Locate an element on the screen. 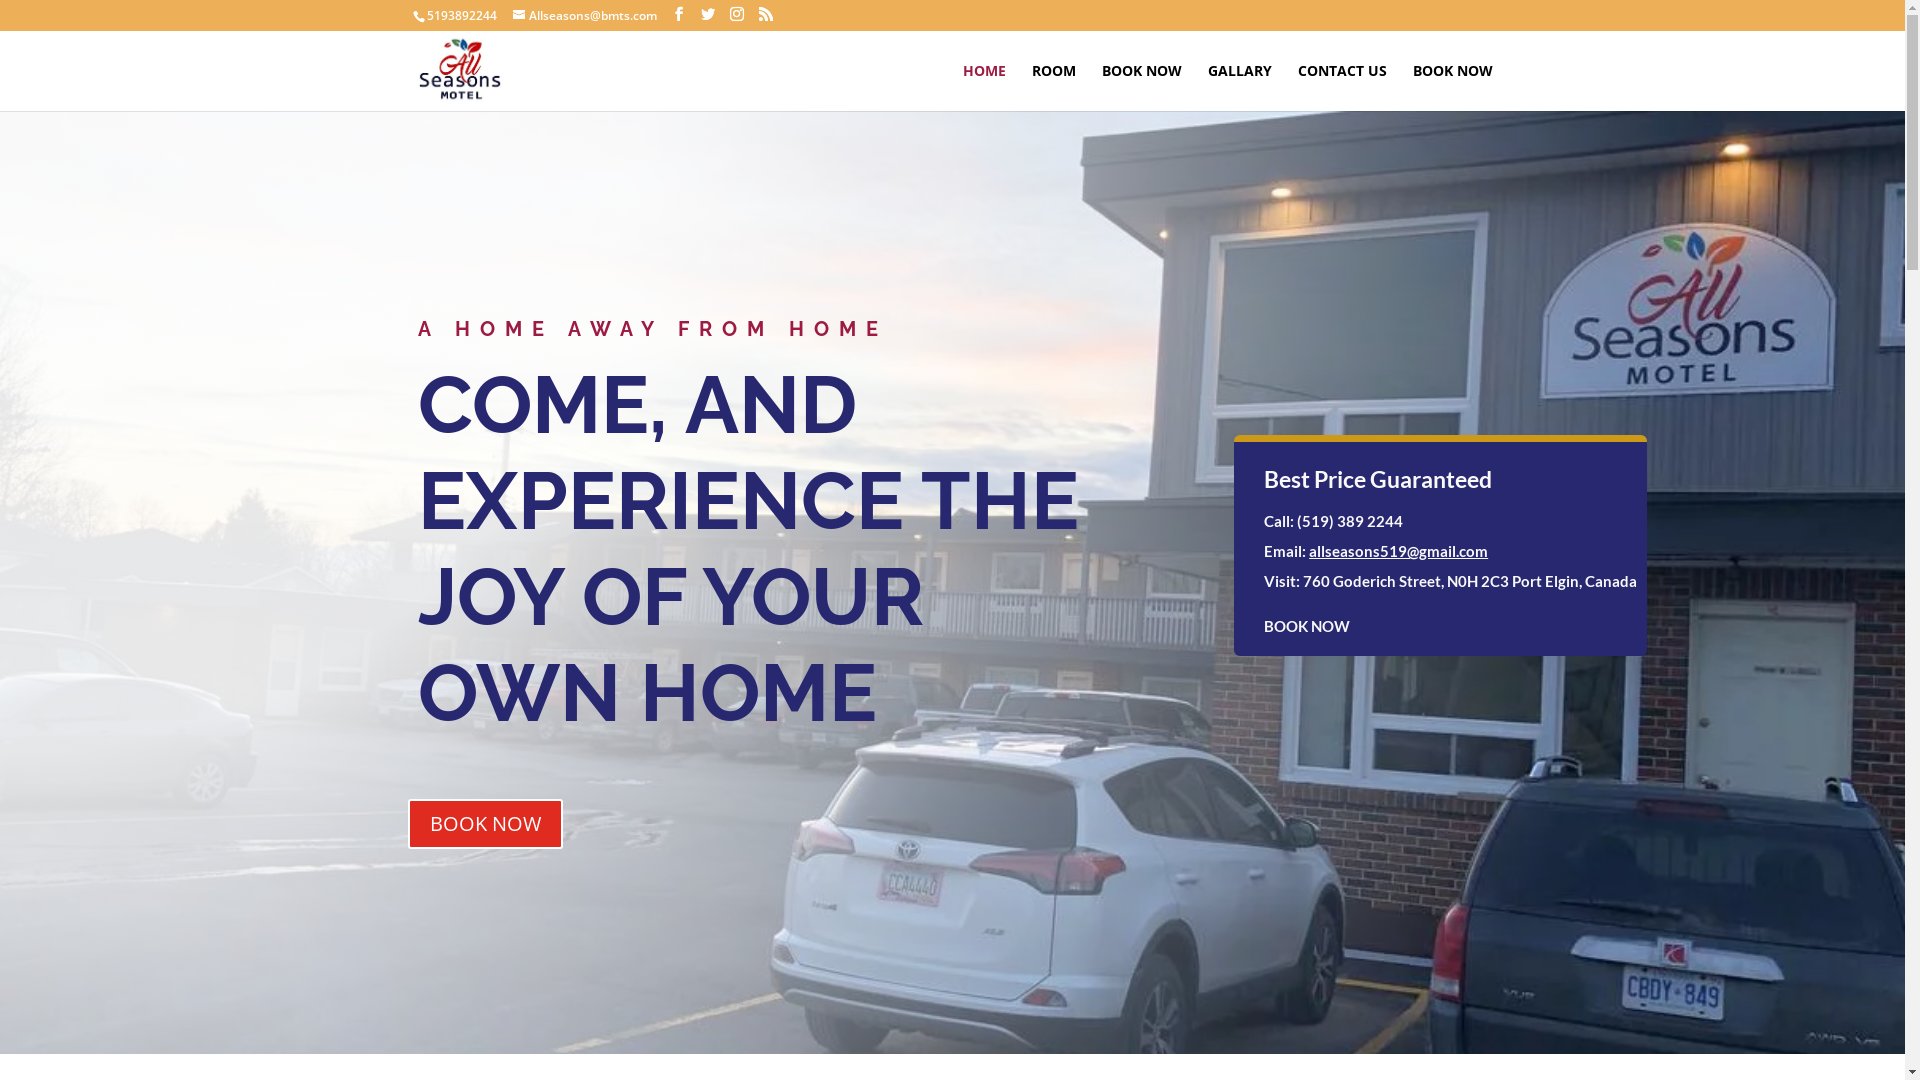 Image resolution: width=1920 pixels, height=1080 pixels. ROOM is located at coordinates (1054, 88).